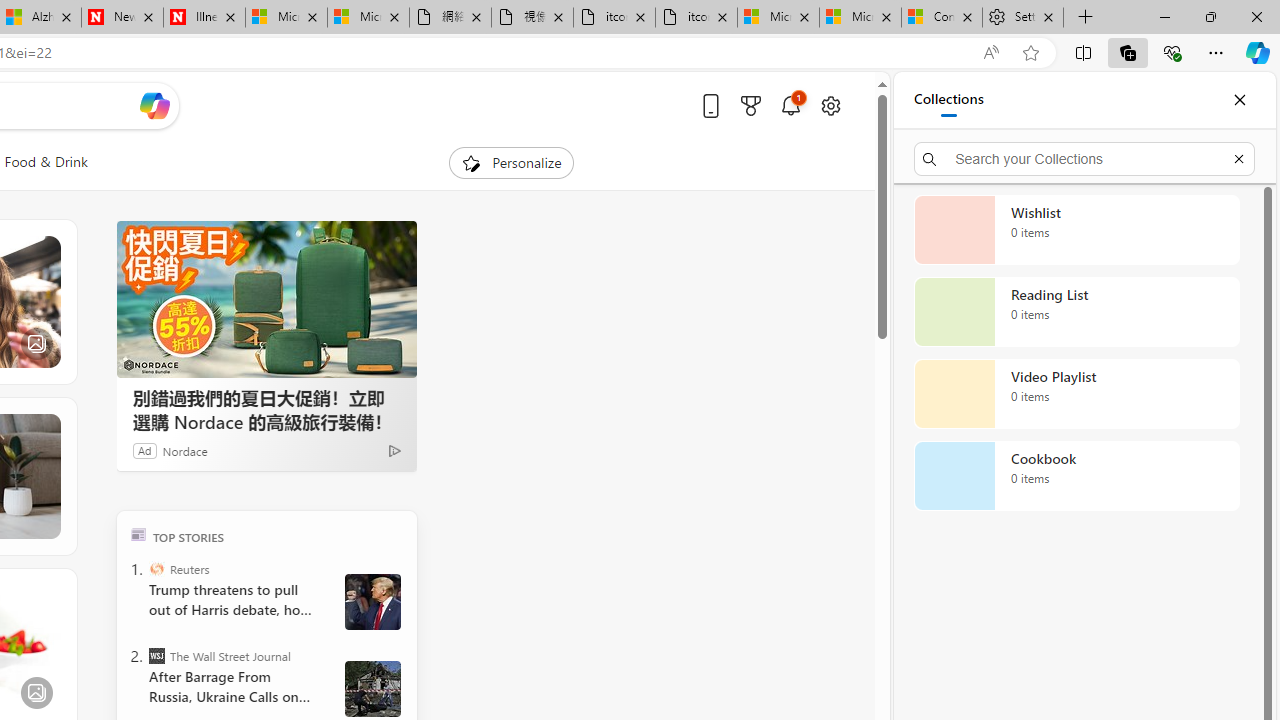 Image resolution: width=1280 pixels, height=720 pixels. I want to click on Search your Collections, so click(1084, 158).